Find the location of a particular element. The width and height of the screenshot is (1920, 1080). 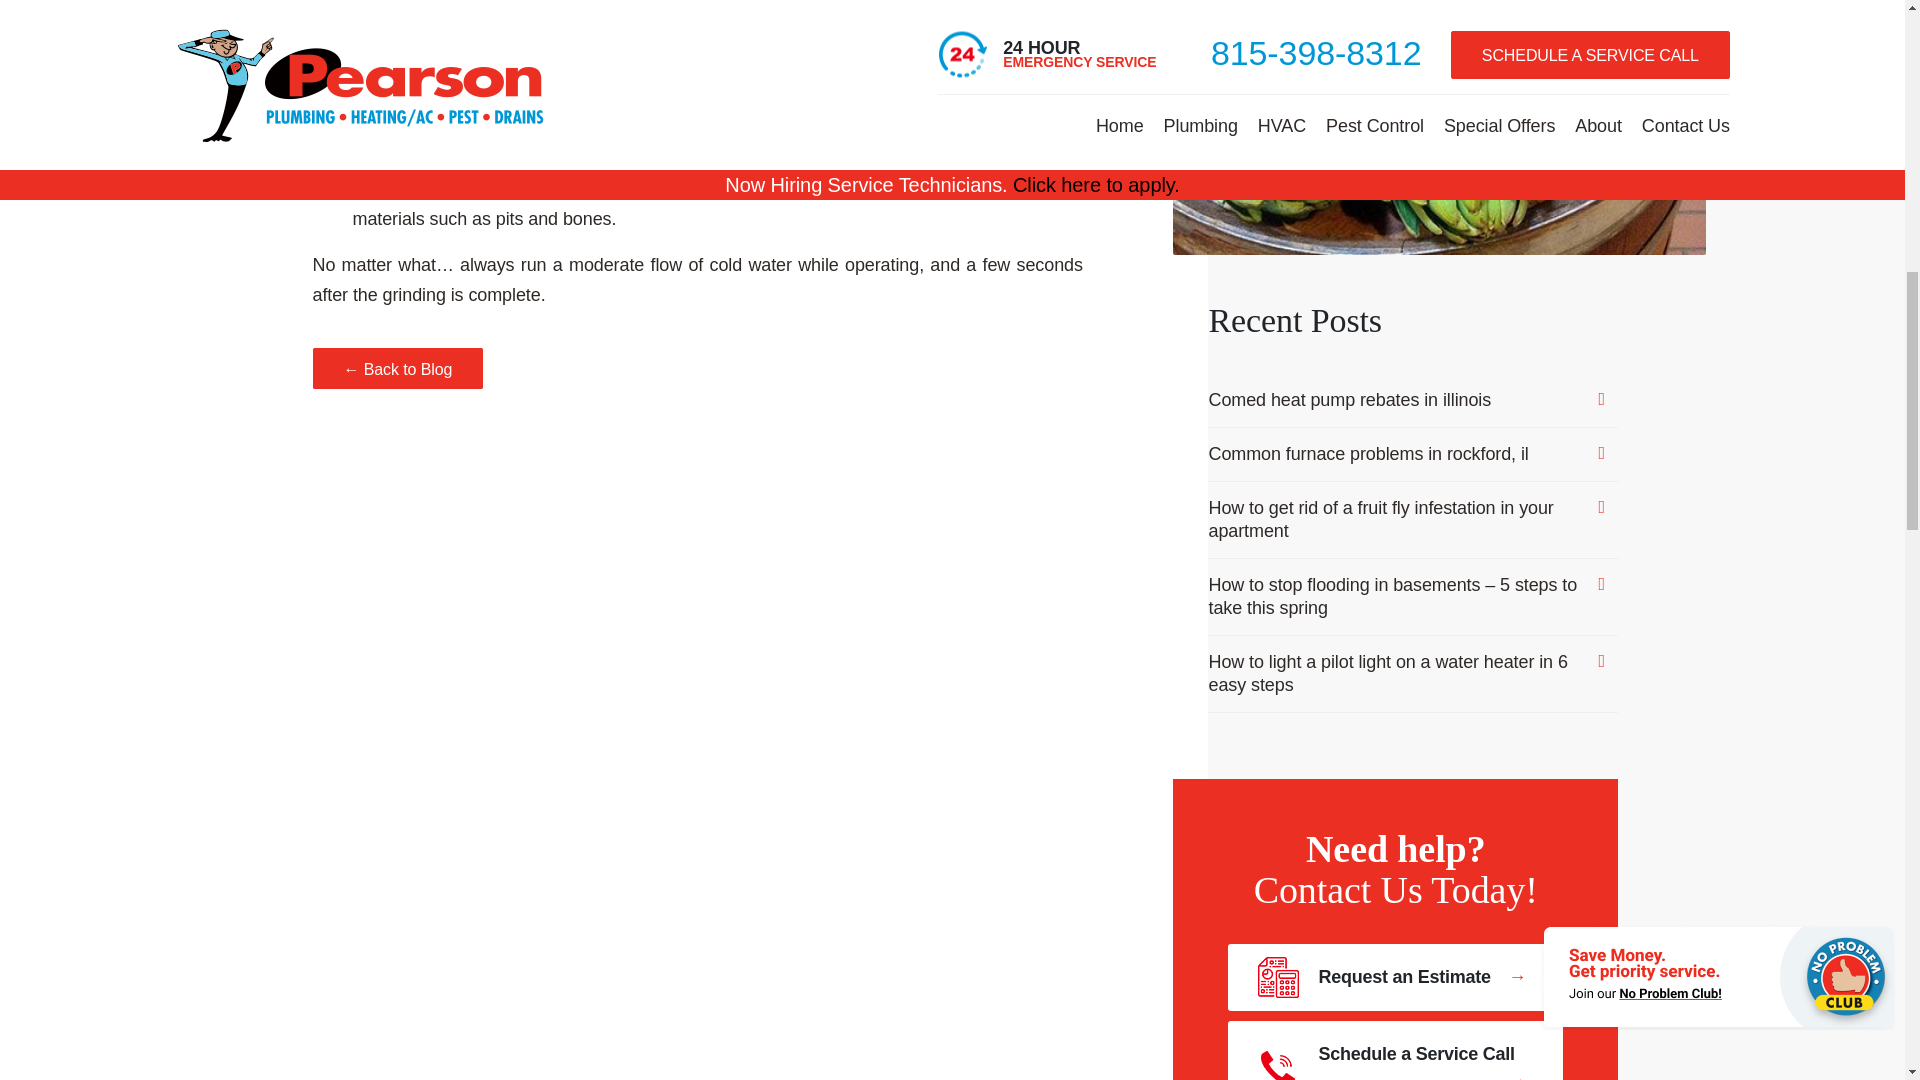

comed heat pump rebates in illinois is located at coordinates (1412, 400).